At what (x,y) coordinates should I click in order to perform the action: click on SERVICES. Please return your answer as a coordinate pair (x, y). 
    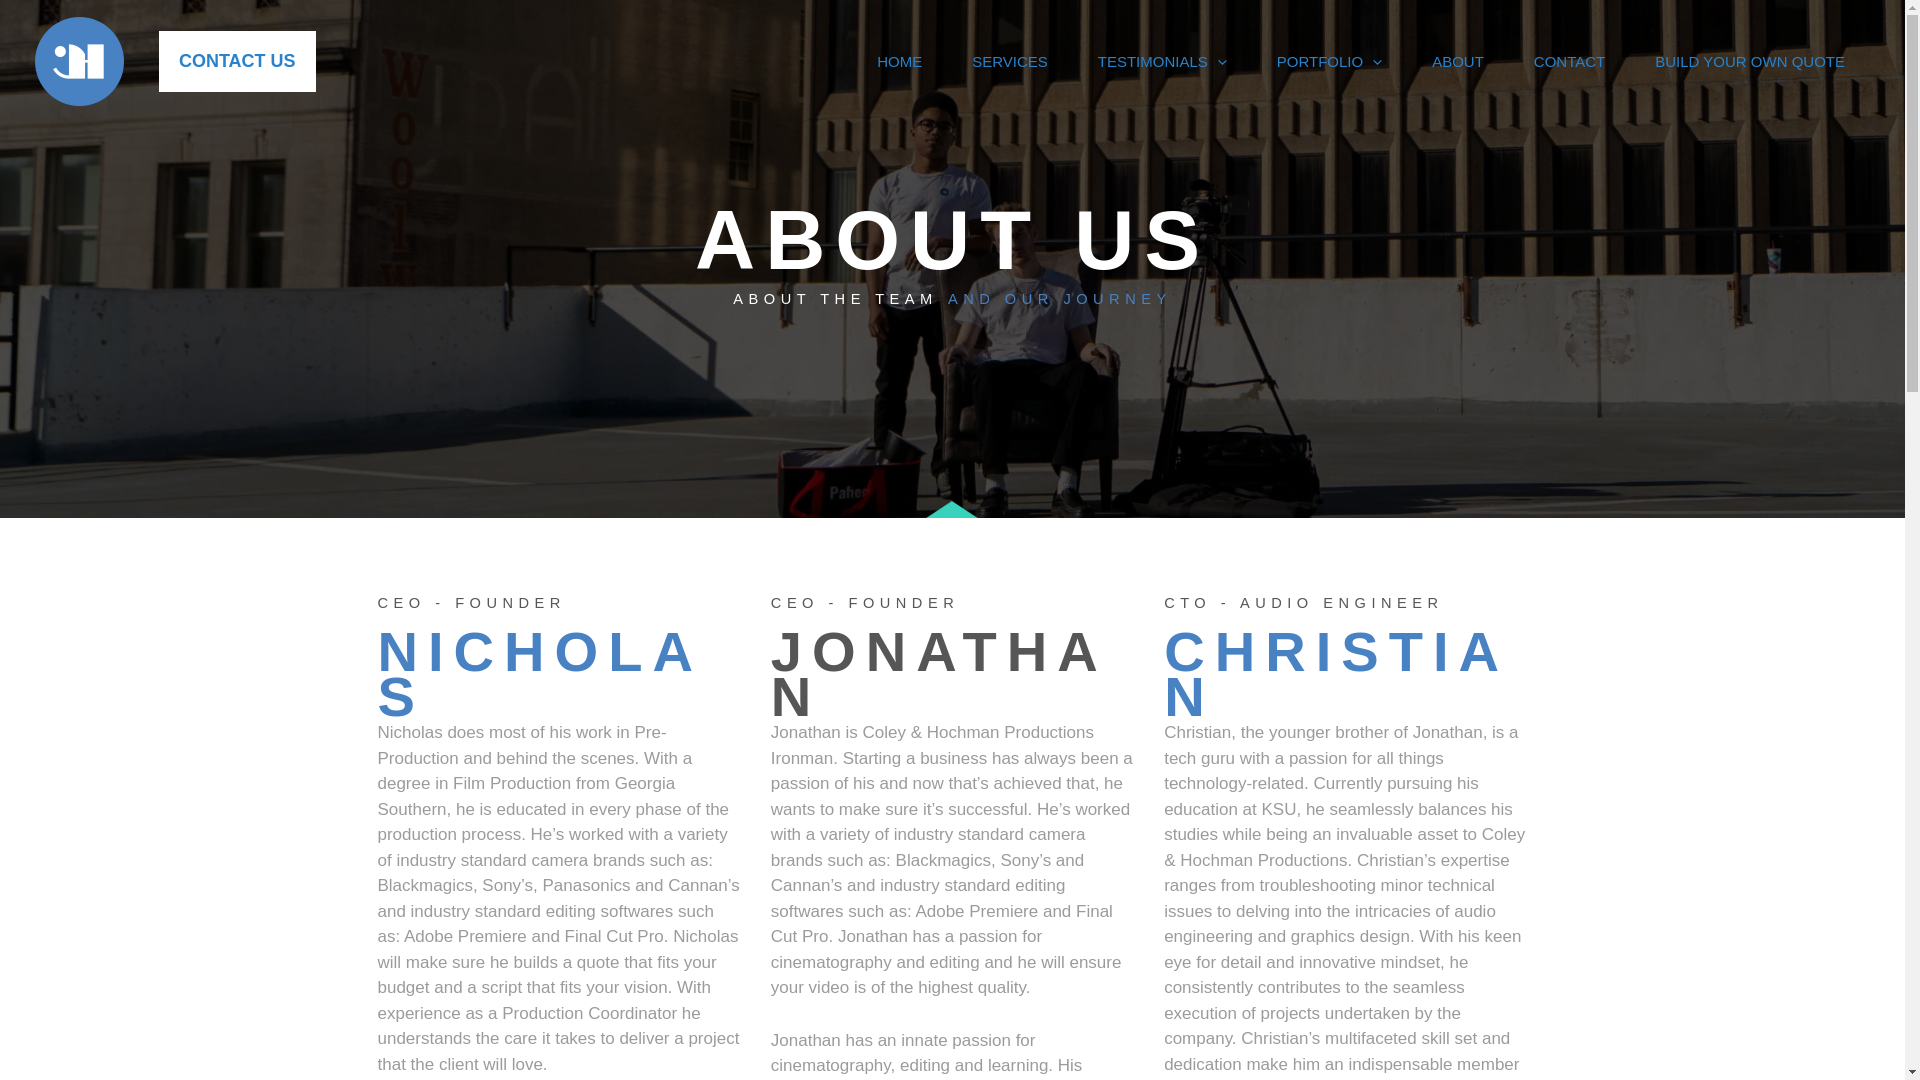
    Looking at the image, I should click on (1010, 60).